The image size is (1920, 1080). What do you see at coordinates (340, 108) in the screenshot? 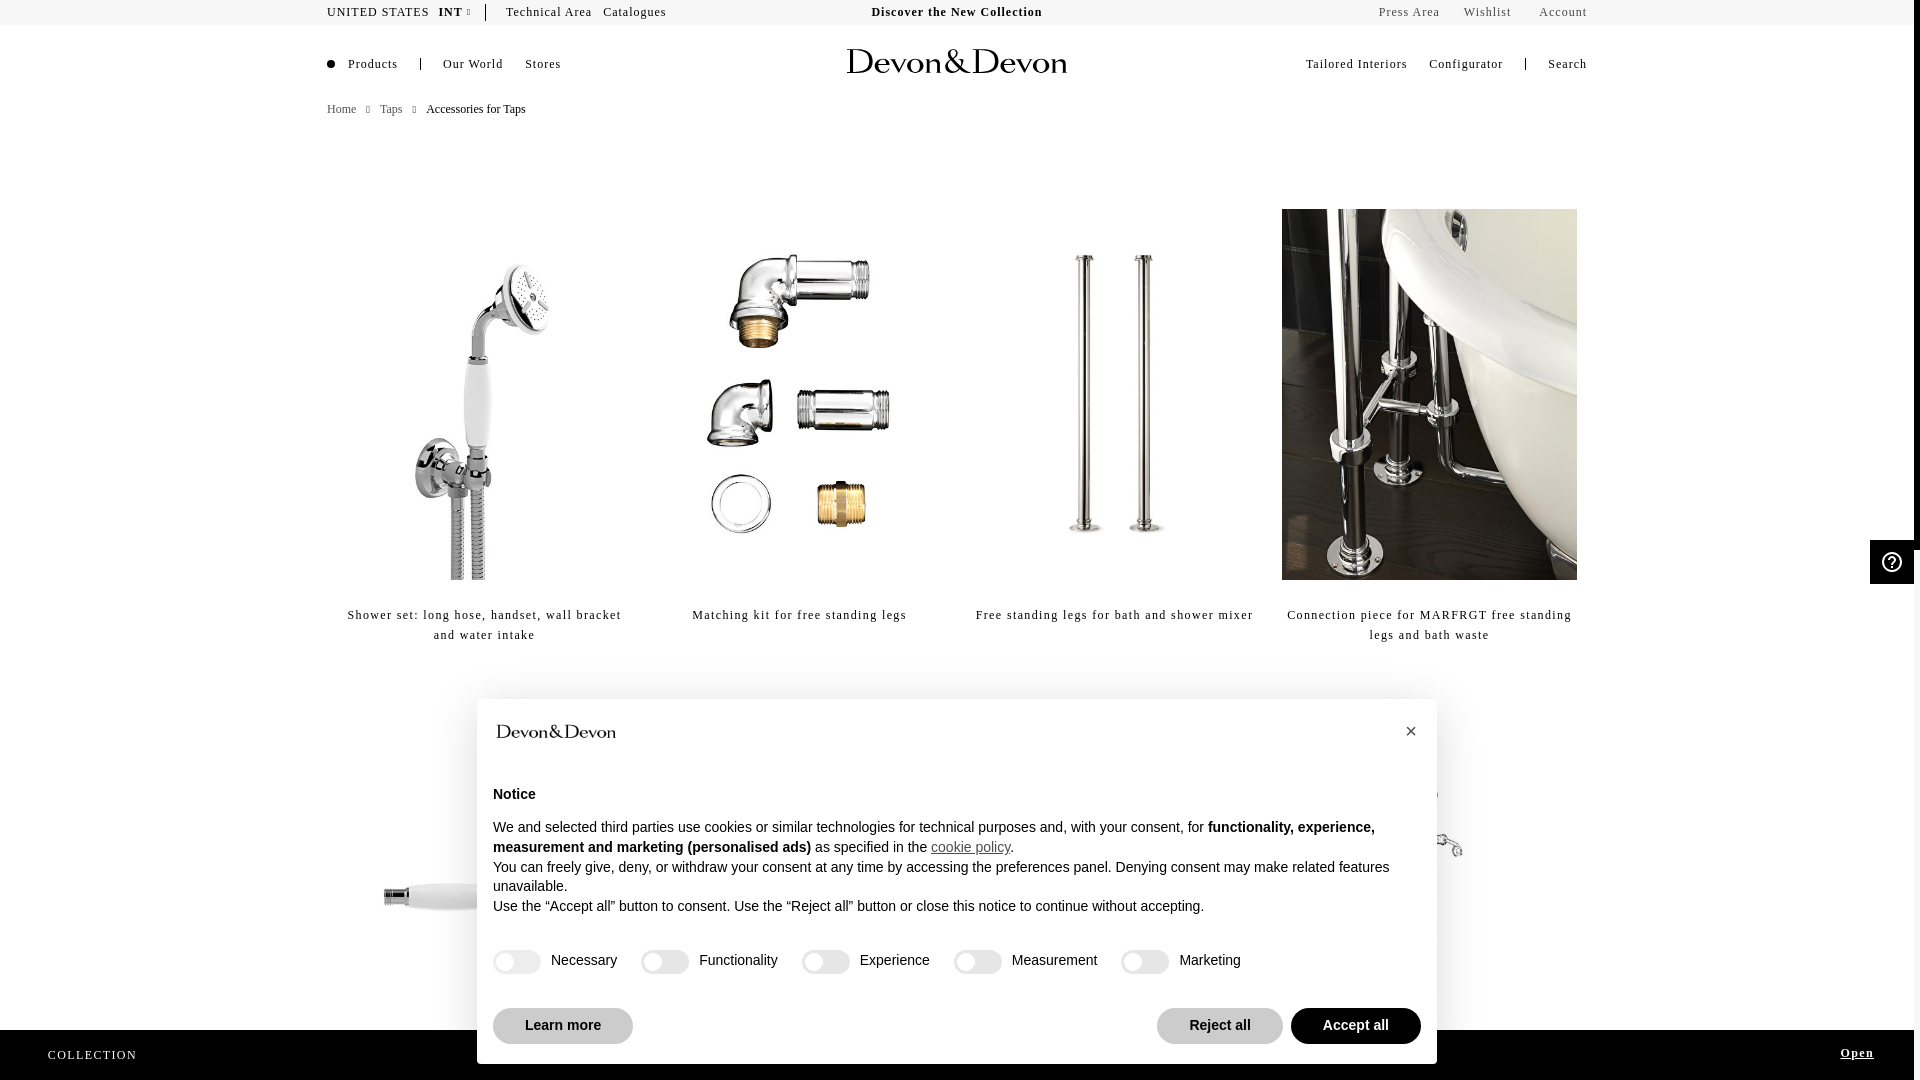
I see `Go to Home Page` at bounding box center [340, 108].